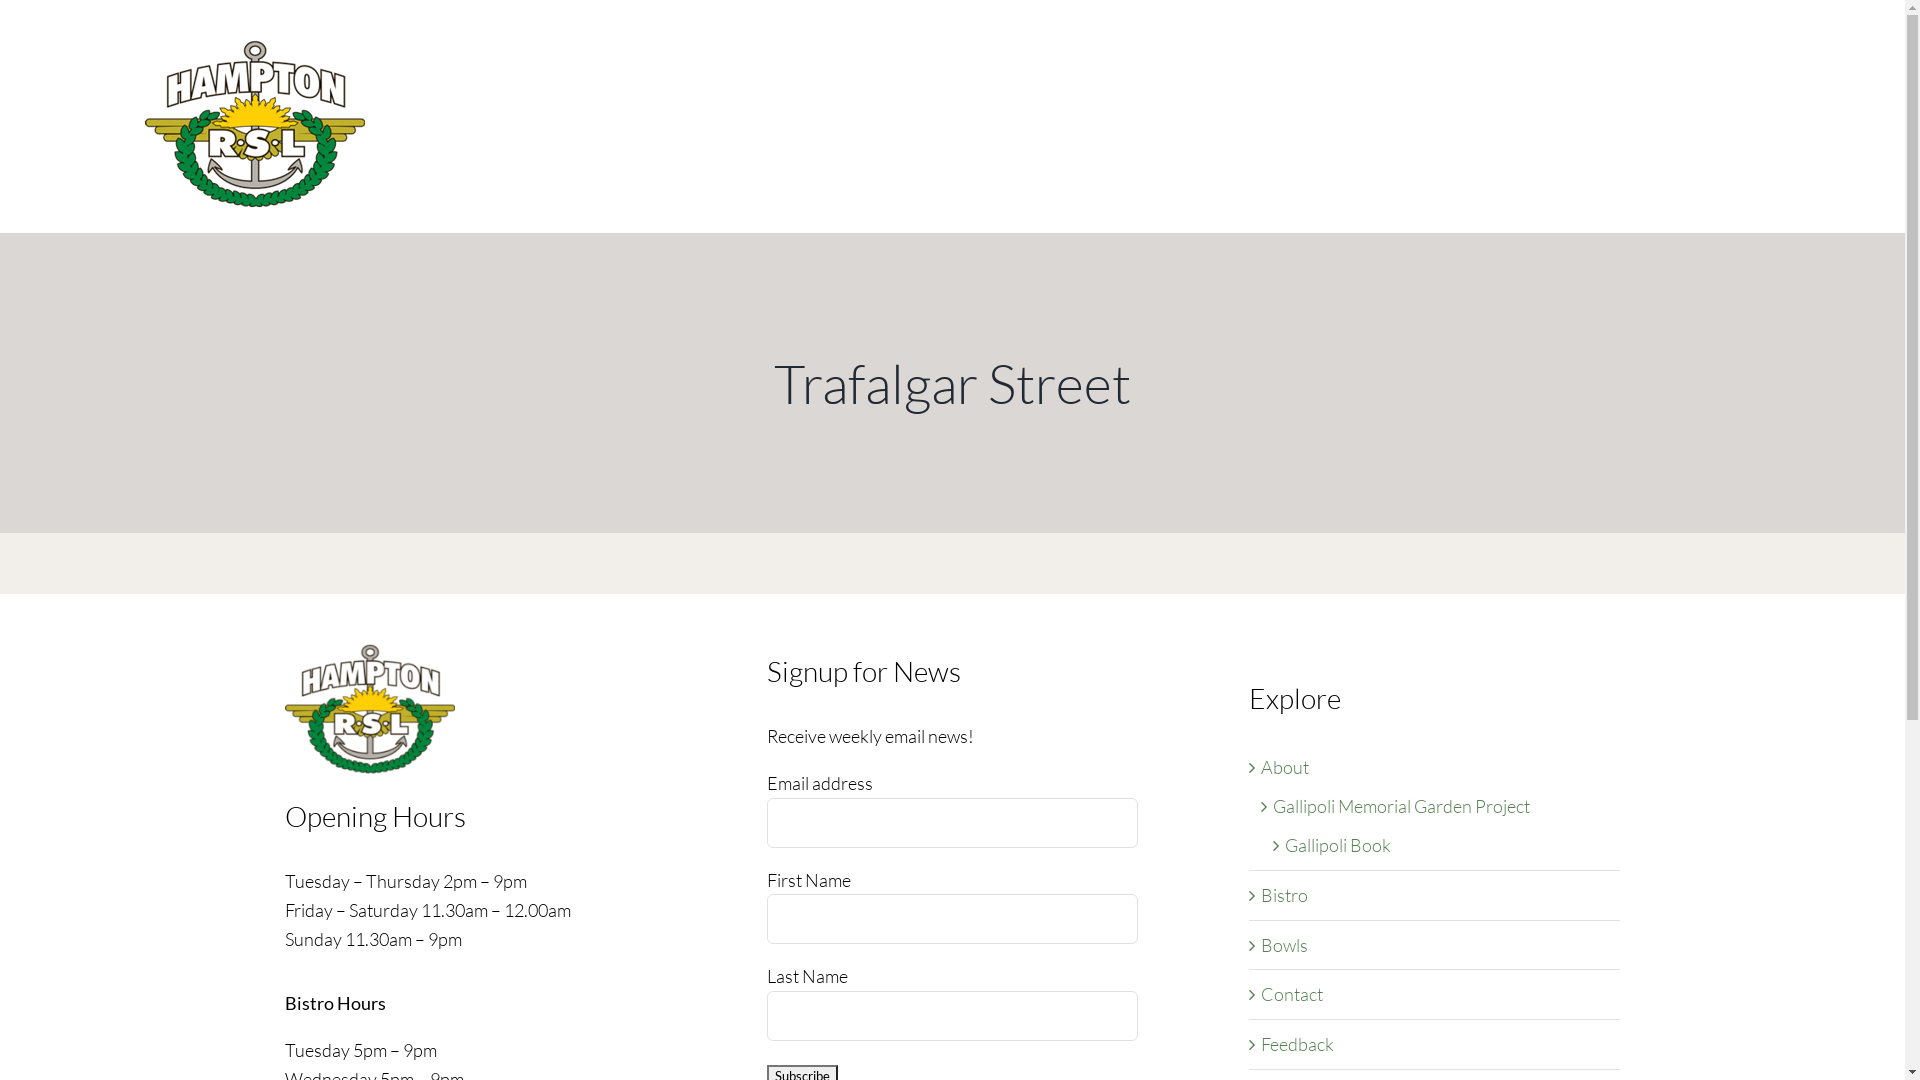 This screenshot has height=1080, width=1920. Describe the element at coordinates (1373, 47) in the screenshot. I see `BOWLS` at that location.